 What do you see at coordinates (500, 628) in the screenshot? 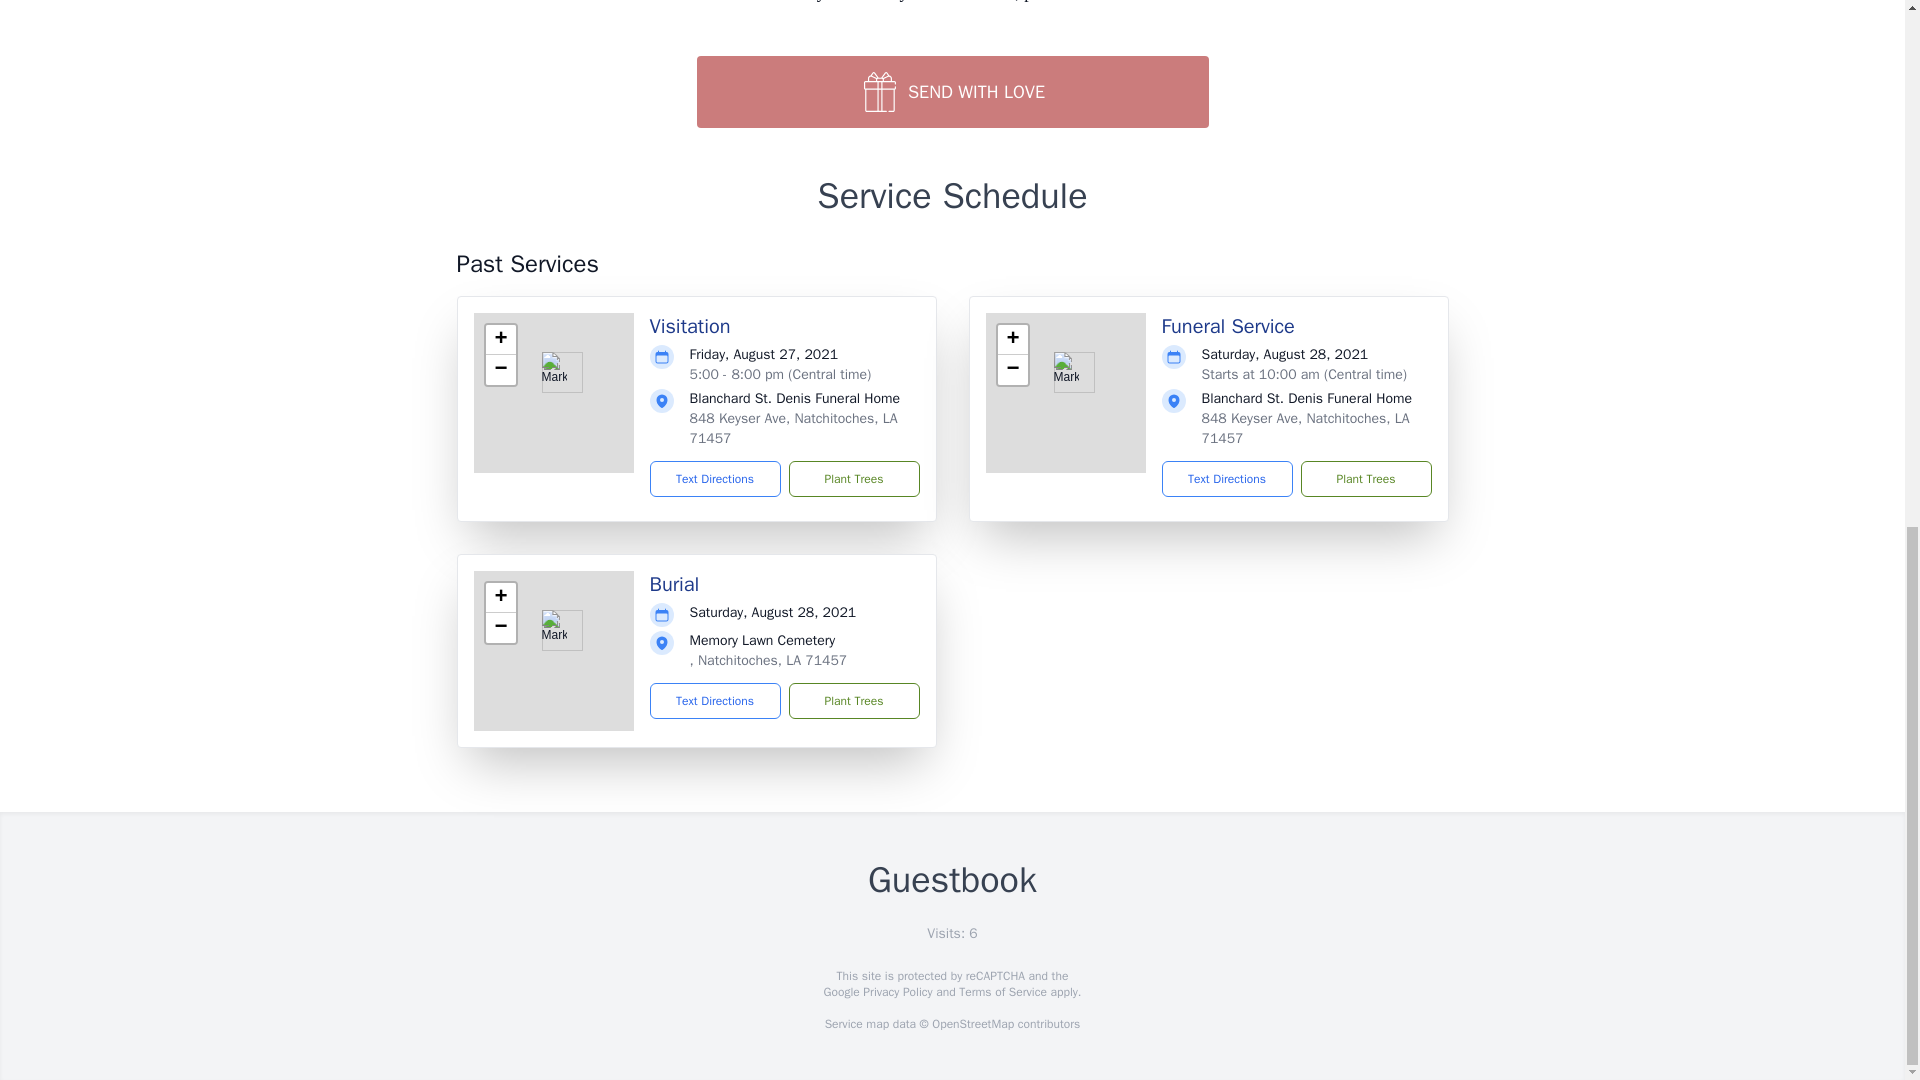
I see `Zoom out` at bounding box center [500, 628].